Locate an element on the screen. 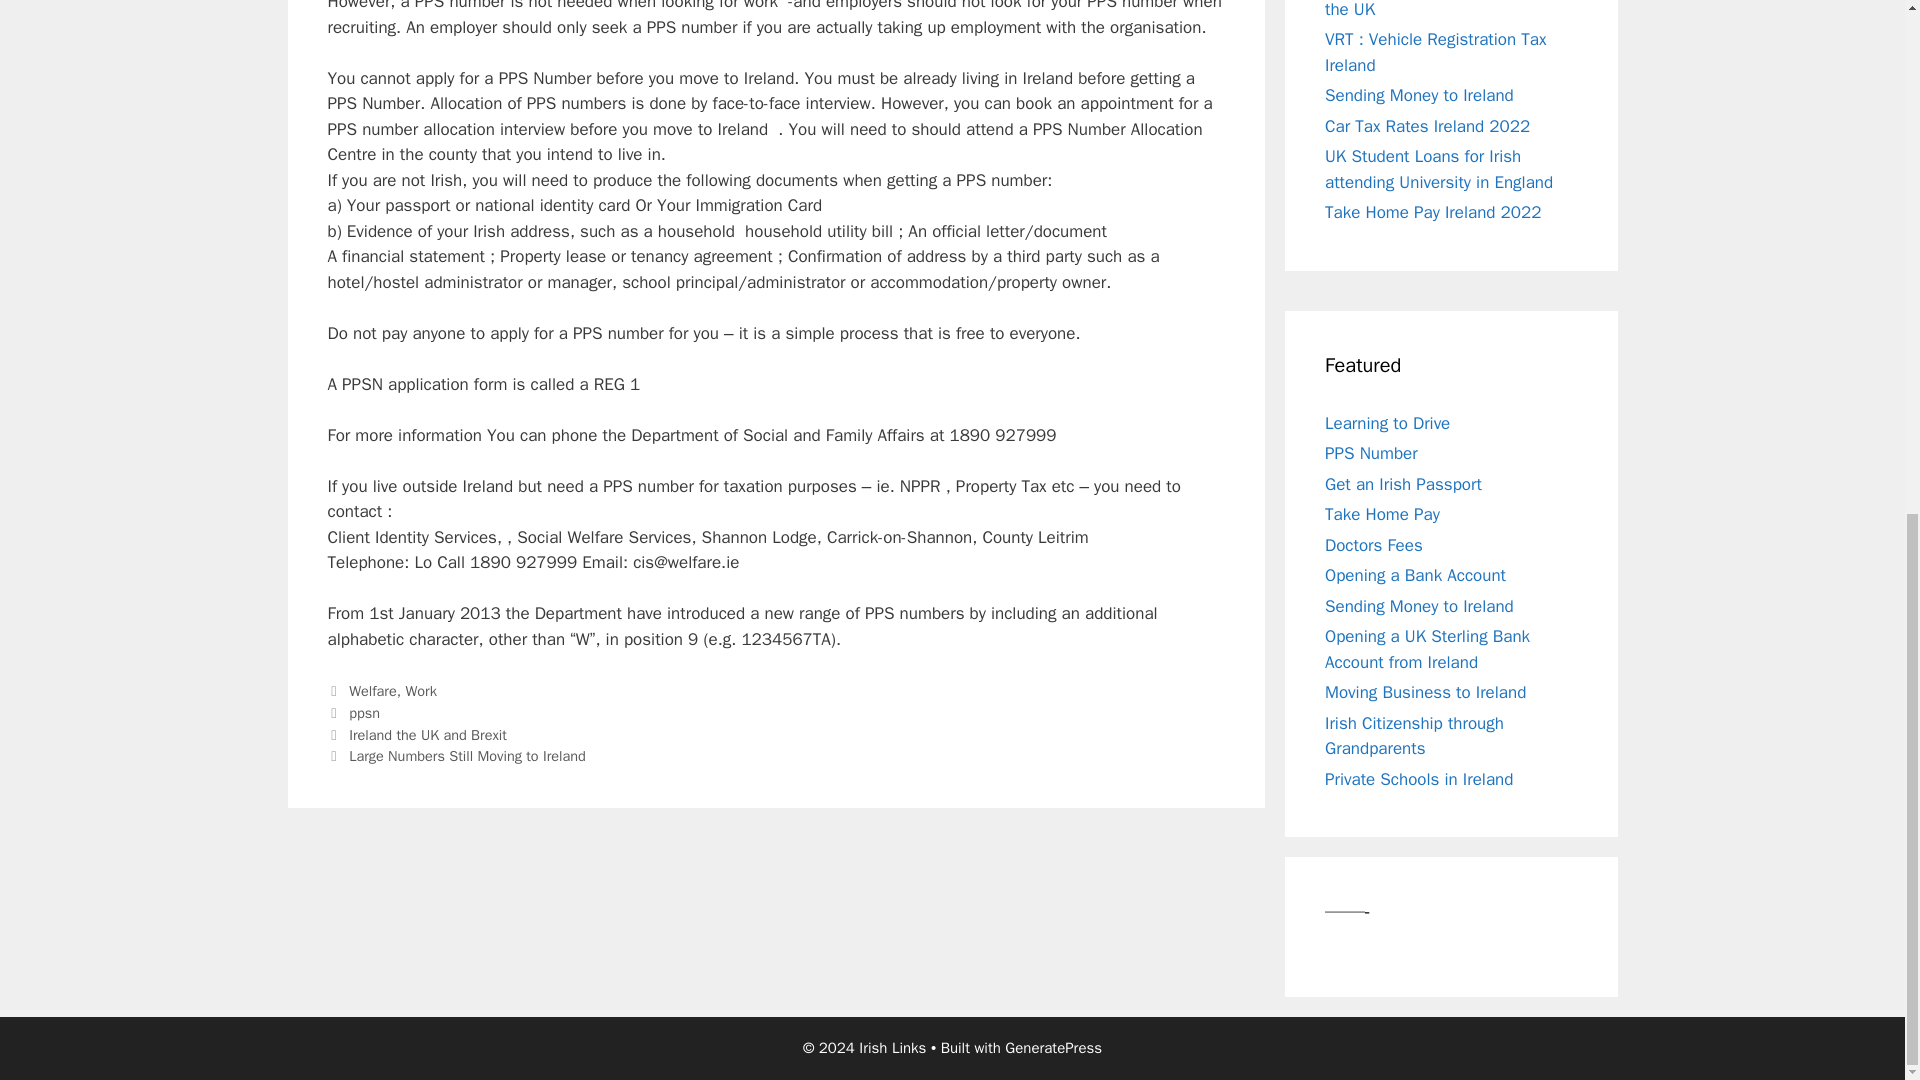 Image resolution: width=1920 pixels, height=1080 pixels. Next is located at coordinates (456, 756).